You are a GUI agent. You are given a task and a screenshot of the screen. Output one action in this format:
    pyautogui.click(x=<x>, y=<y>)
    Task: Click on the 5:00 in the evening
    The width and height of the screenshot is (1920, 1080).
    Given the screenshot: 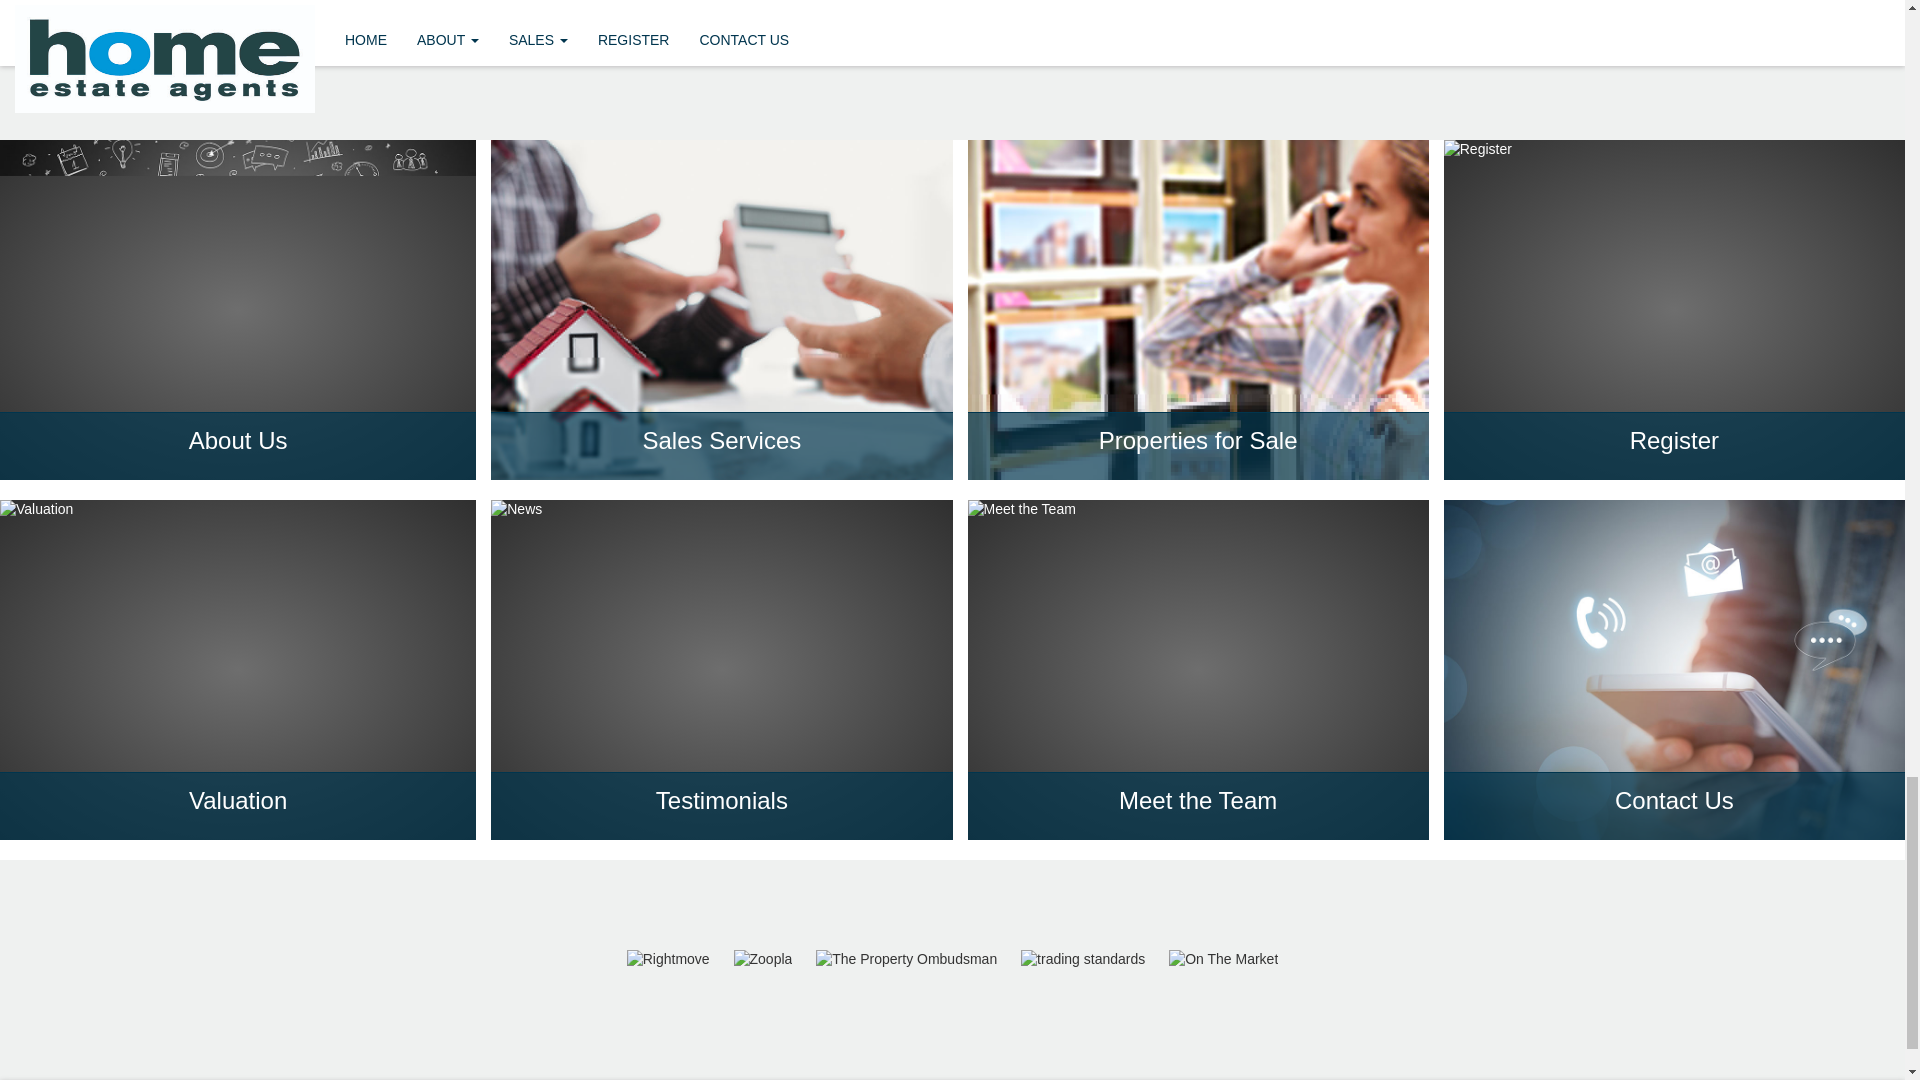 What is the action you would take?
    pyautogui.click(x=1275, y=287)
    